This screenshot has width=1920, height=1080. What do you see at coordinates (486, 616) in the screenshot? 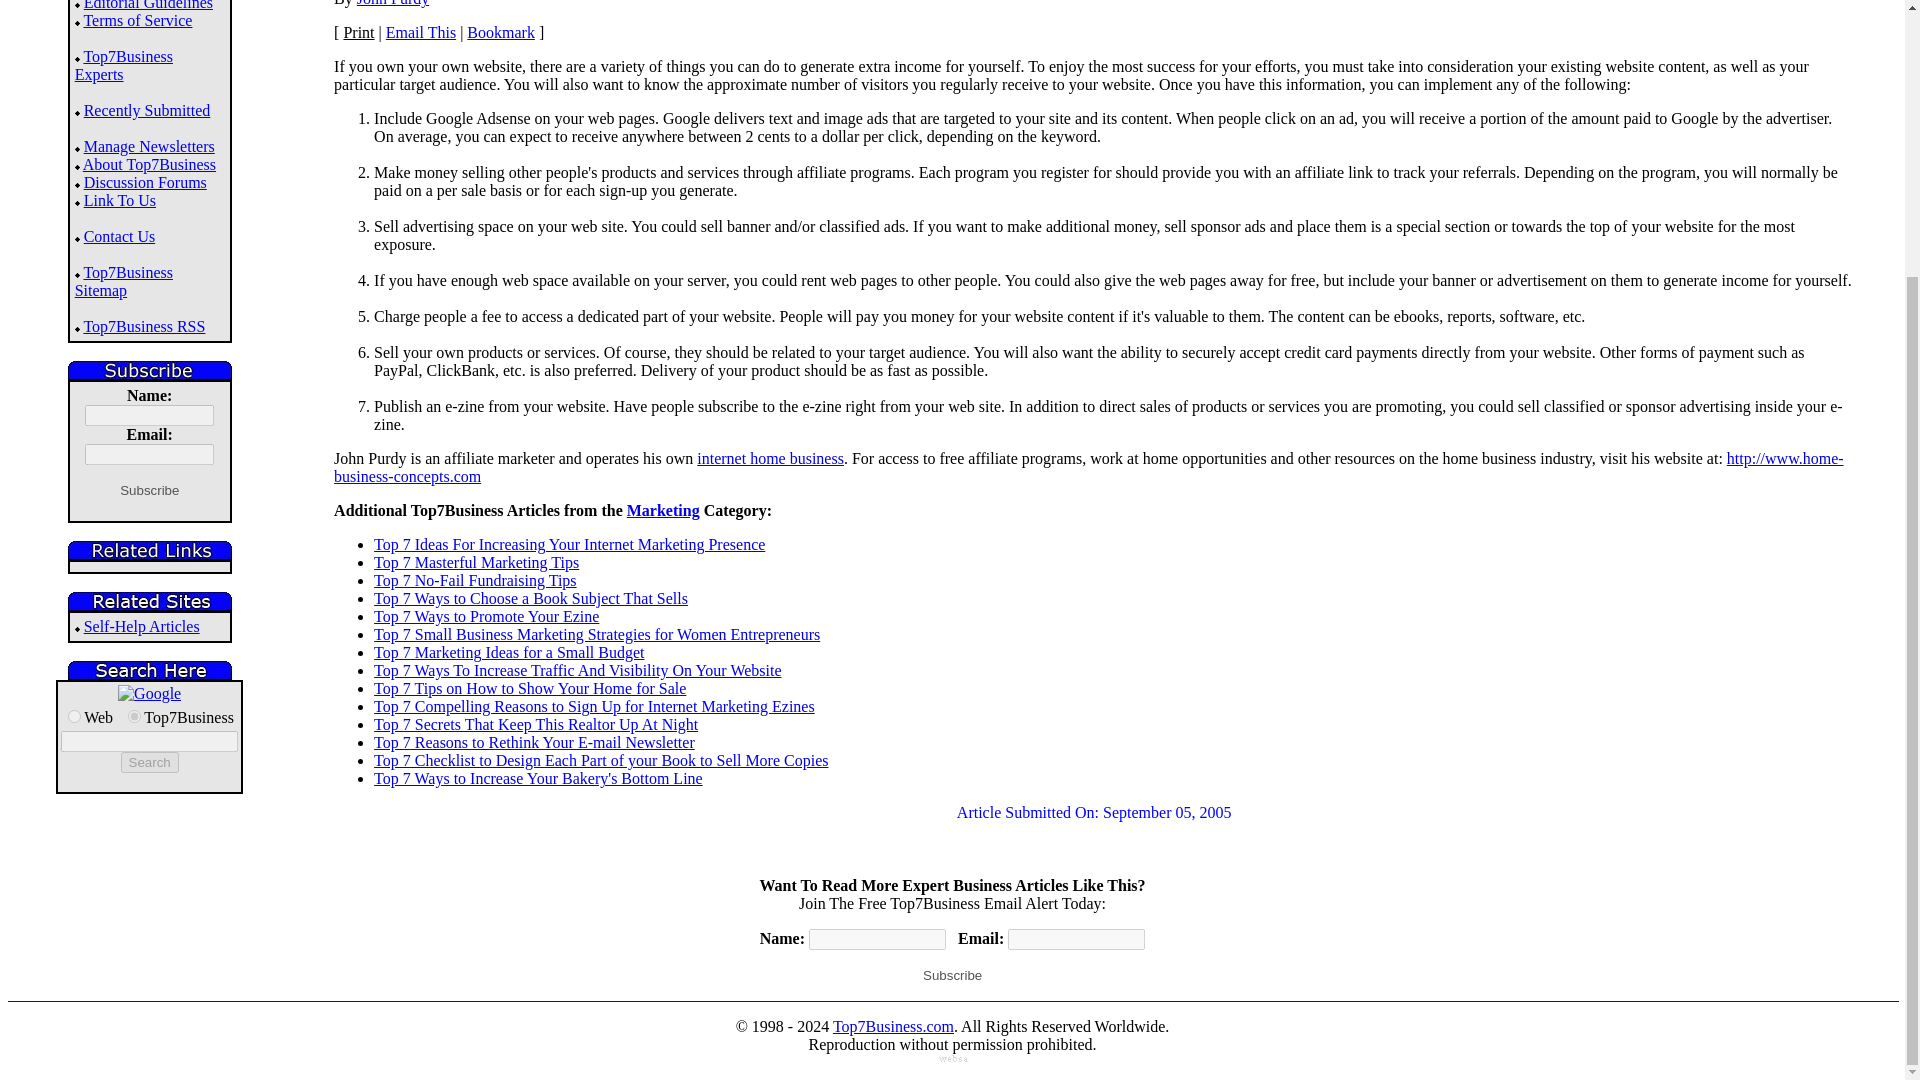
I see `Top 7 Ways to Promote Your Ezine` at bounding box center [486, 616].